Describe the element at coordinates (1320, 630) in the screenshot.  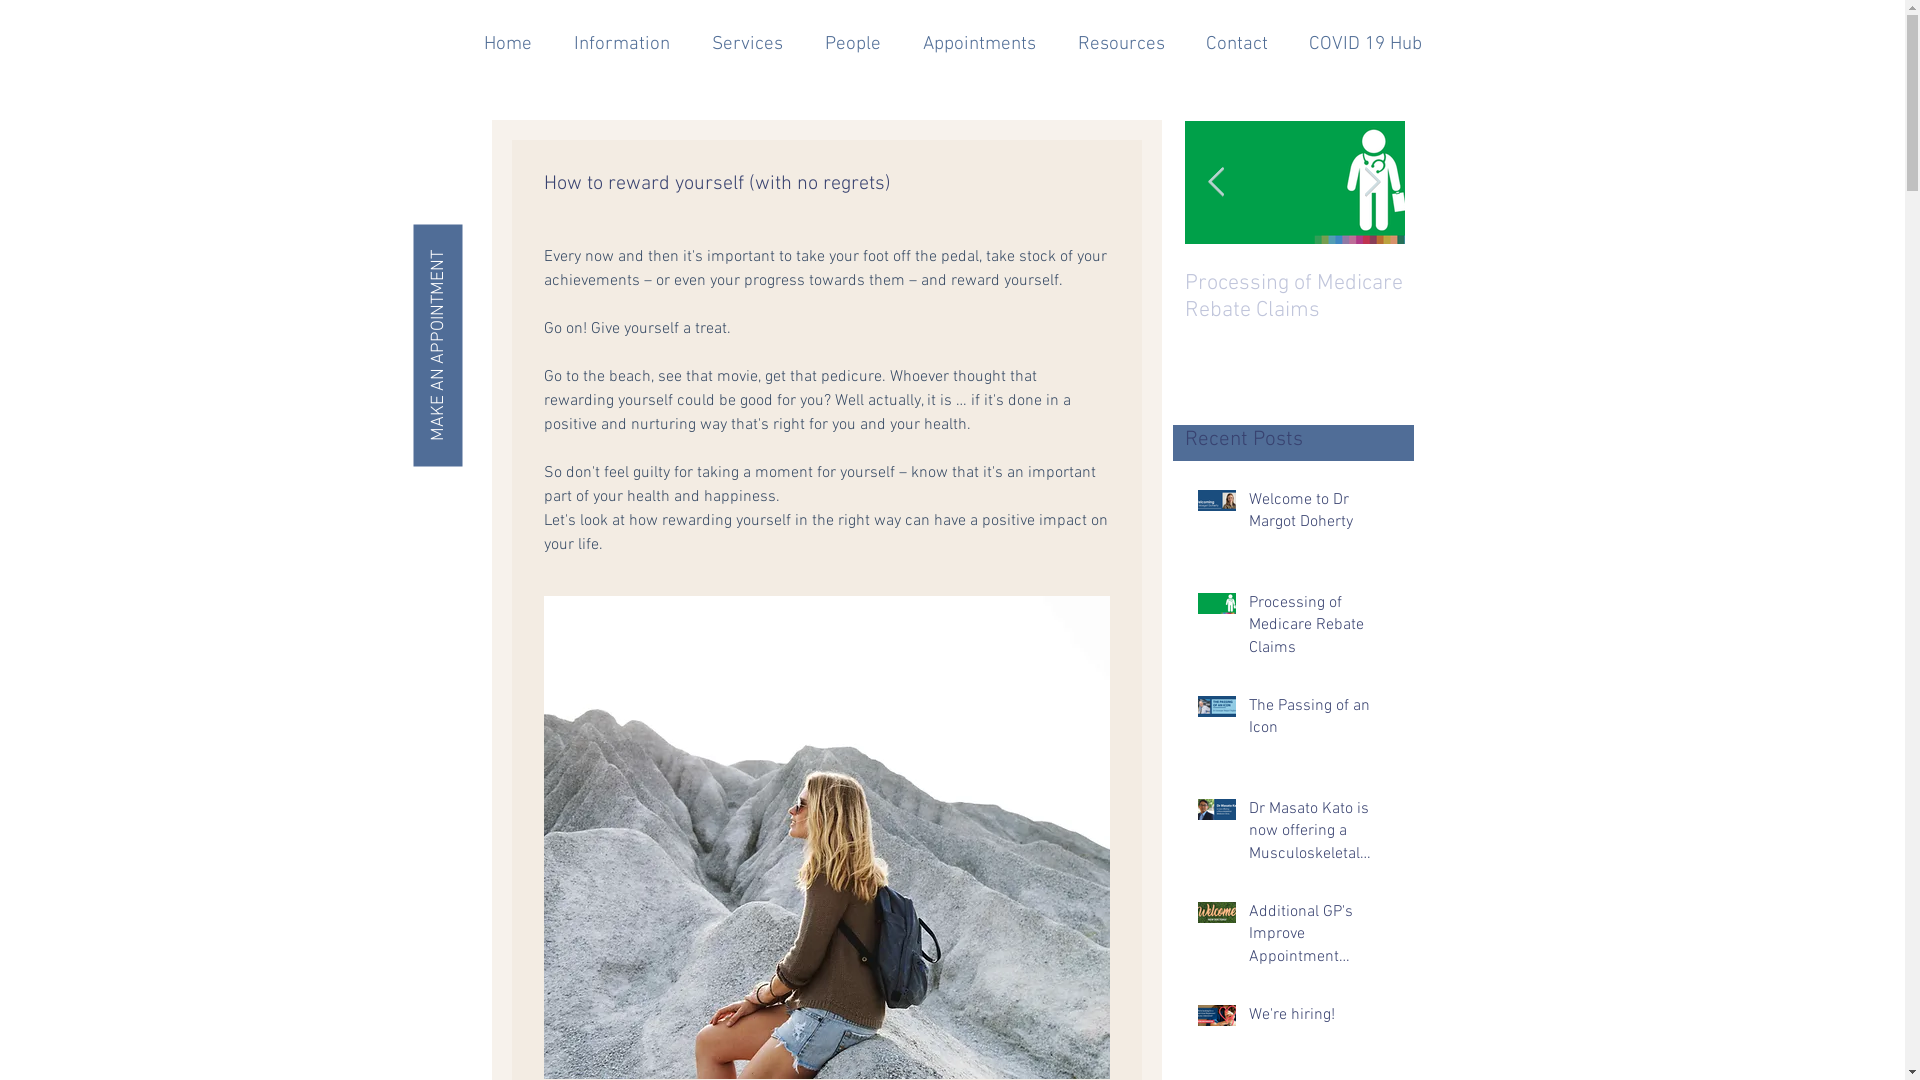
I see `Processing of Medicare Rebate Claims` at that location.